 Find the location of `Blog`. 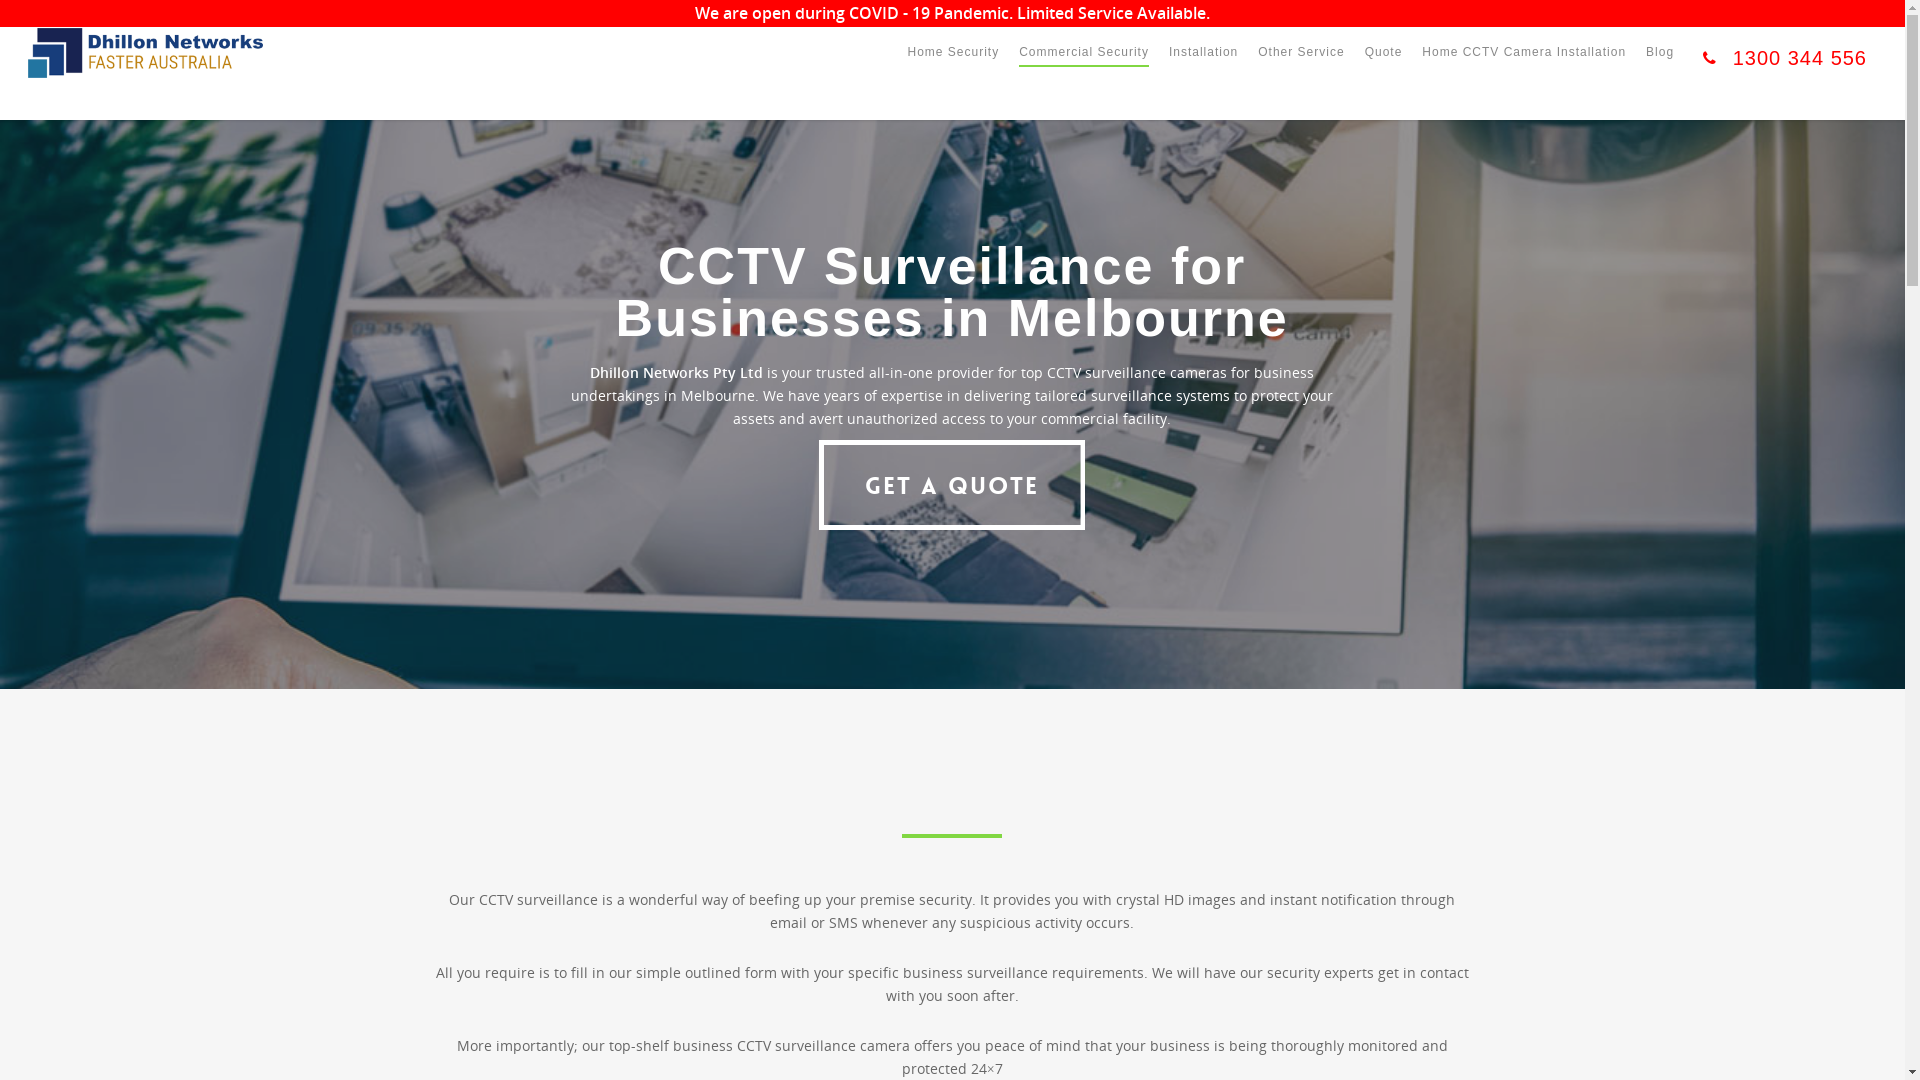

Blog is located at coordinates (1660, 66).